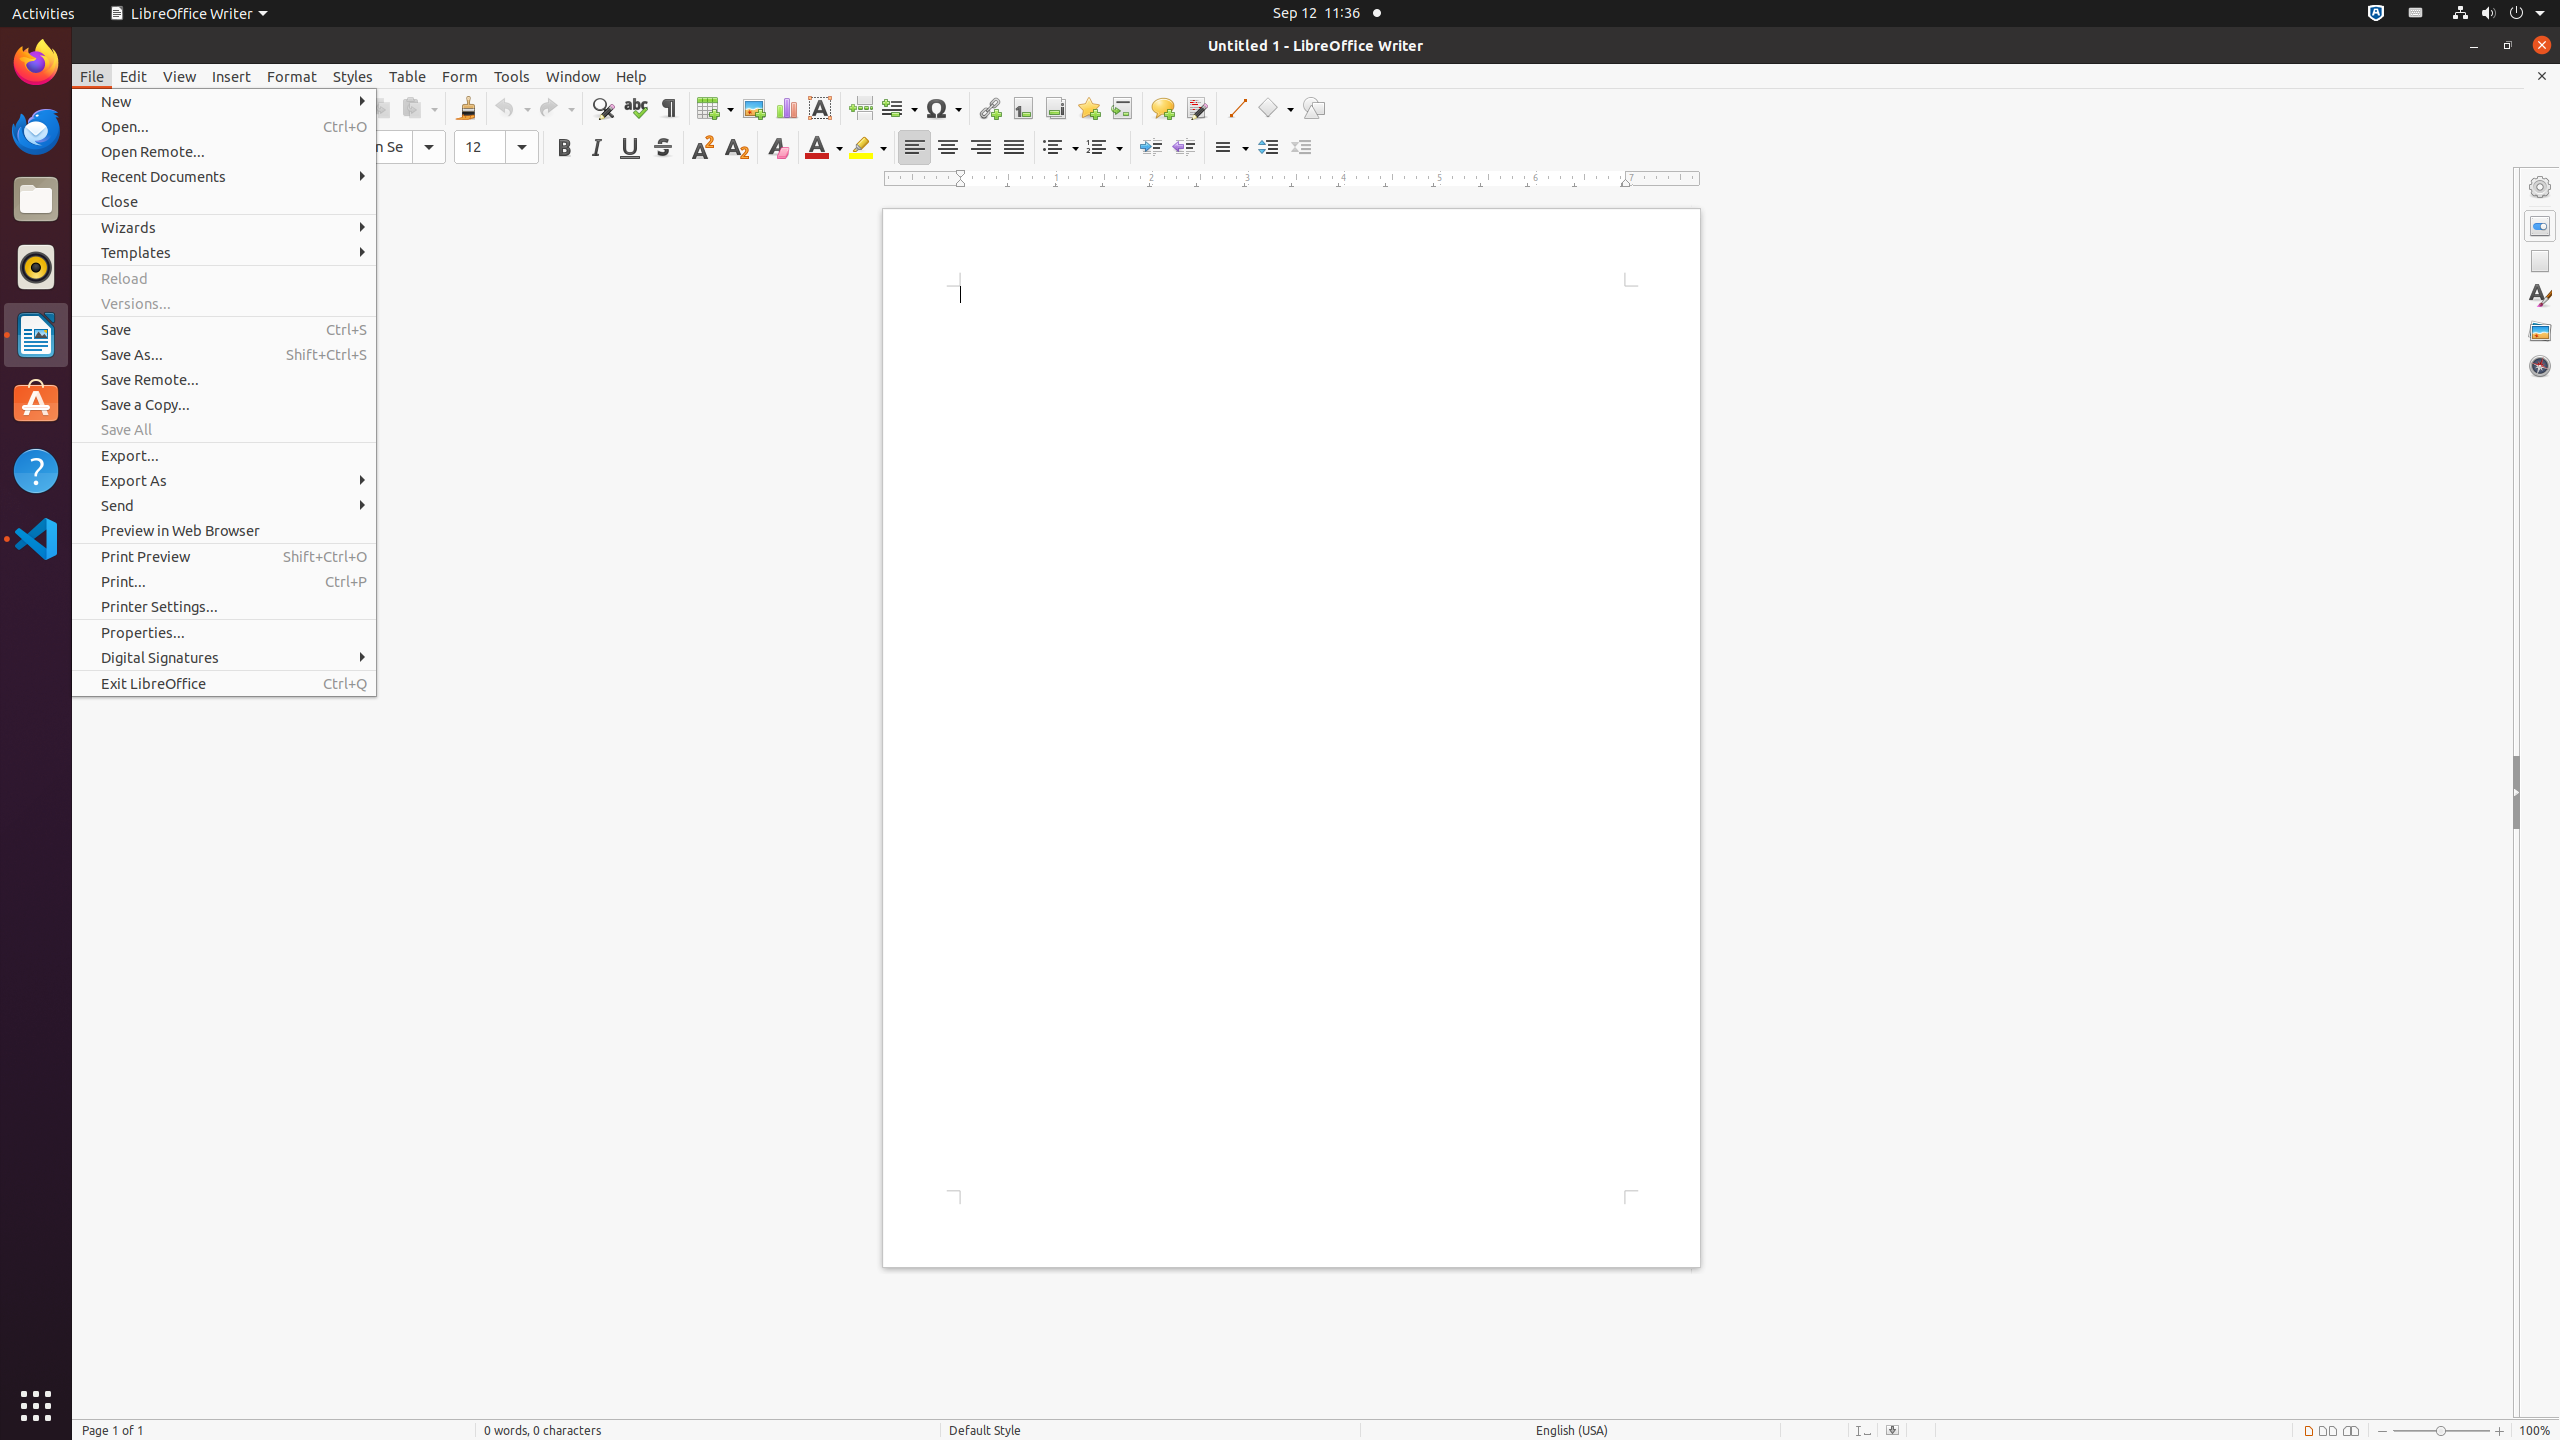 The height and width of the screenshot is (1440, 2560). Describe the element at coordinates (134, 76) in the screenshot. I see `Edit` at that location.